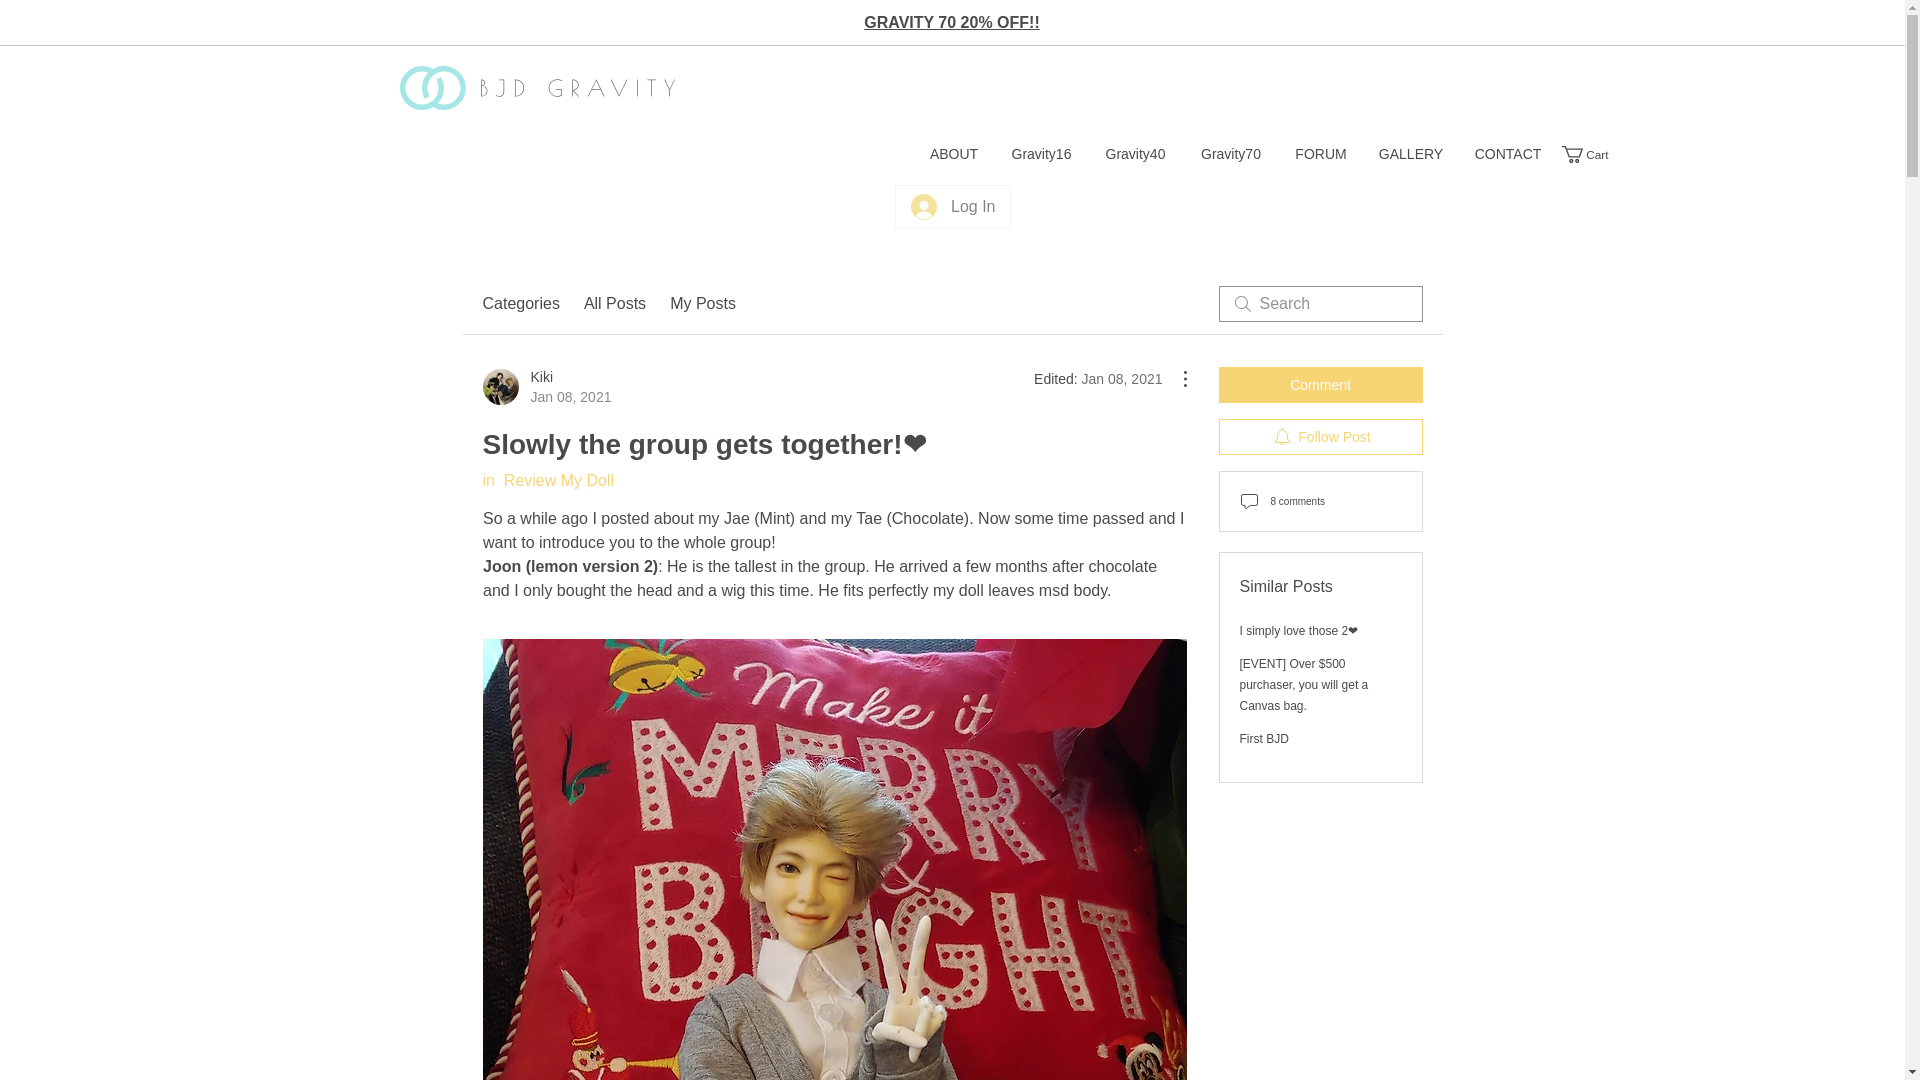  I want to click on CONTACT, so click(952, 206).